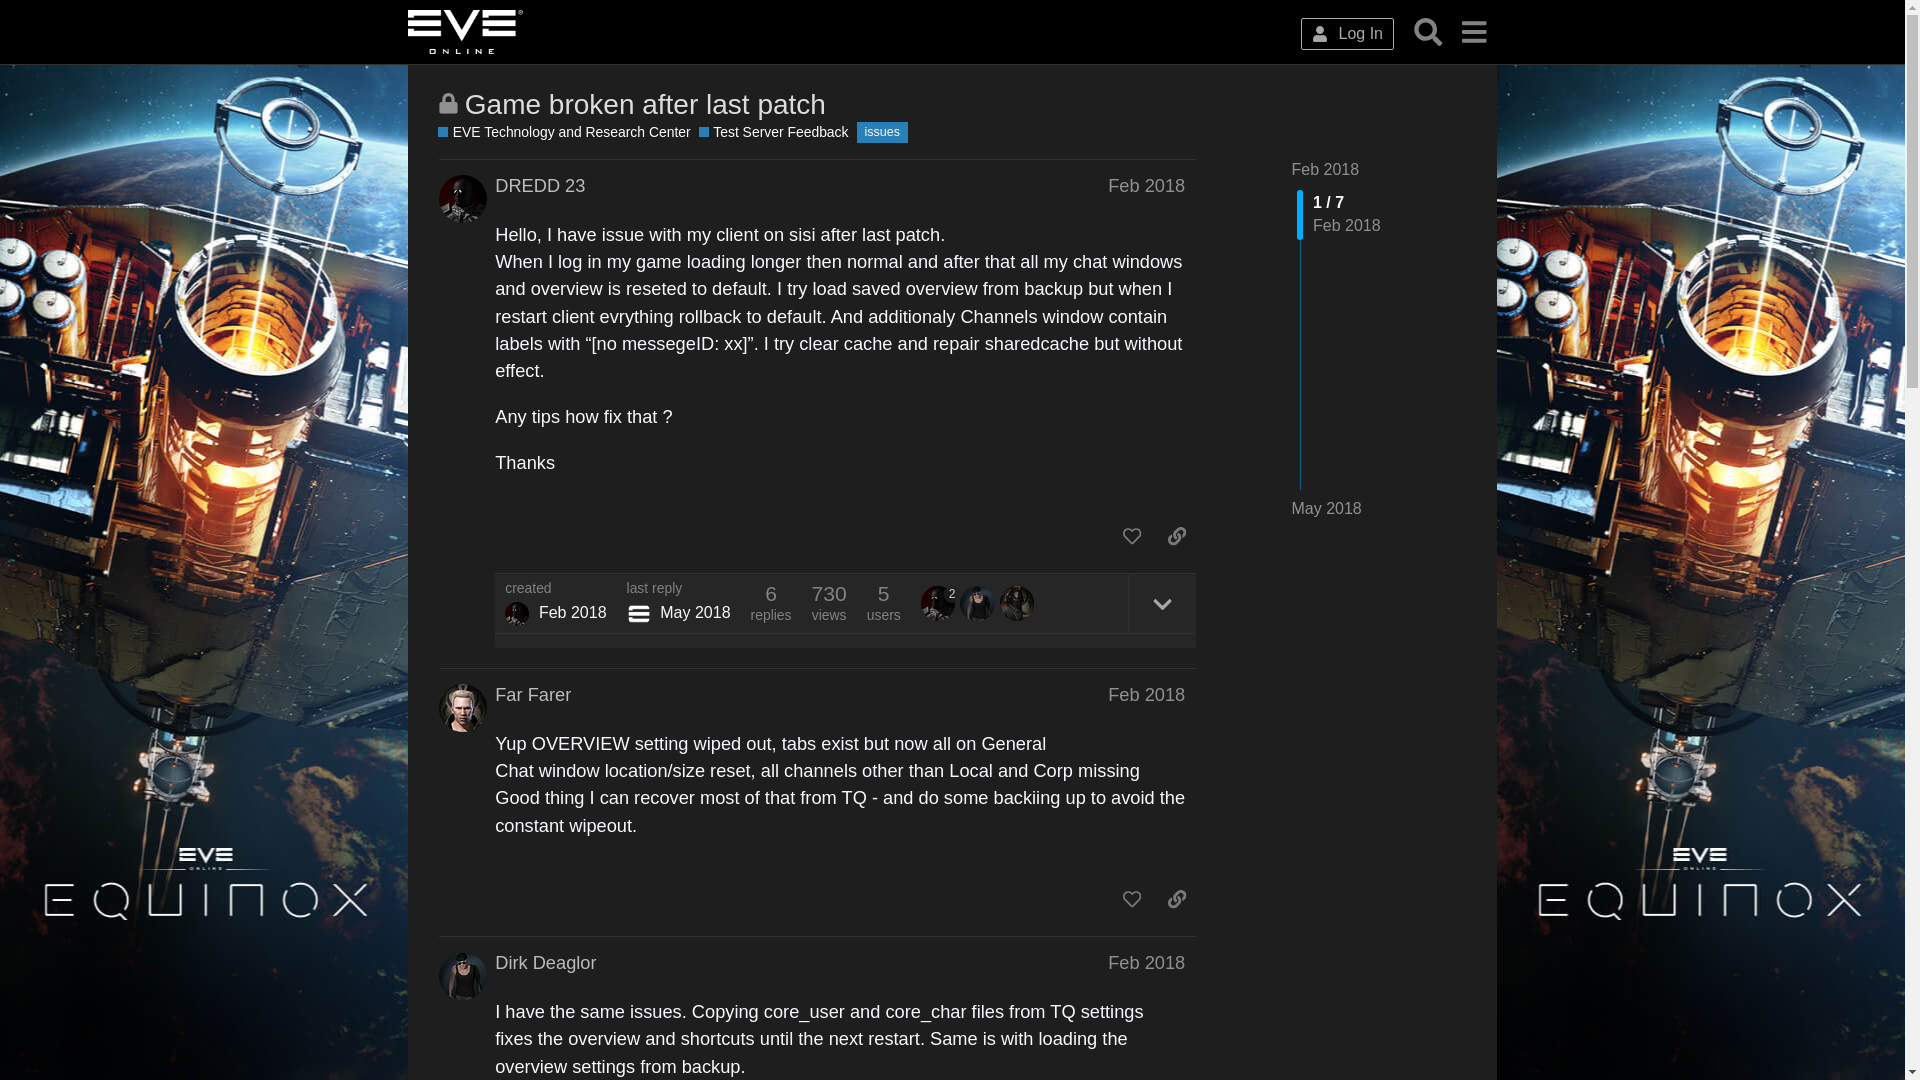  Describe the element at coordinates (1473, 31) in the screenshot. I see `menu` at that location.